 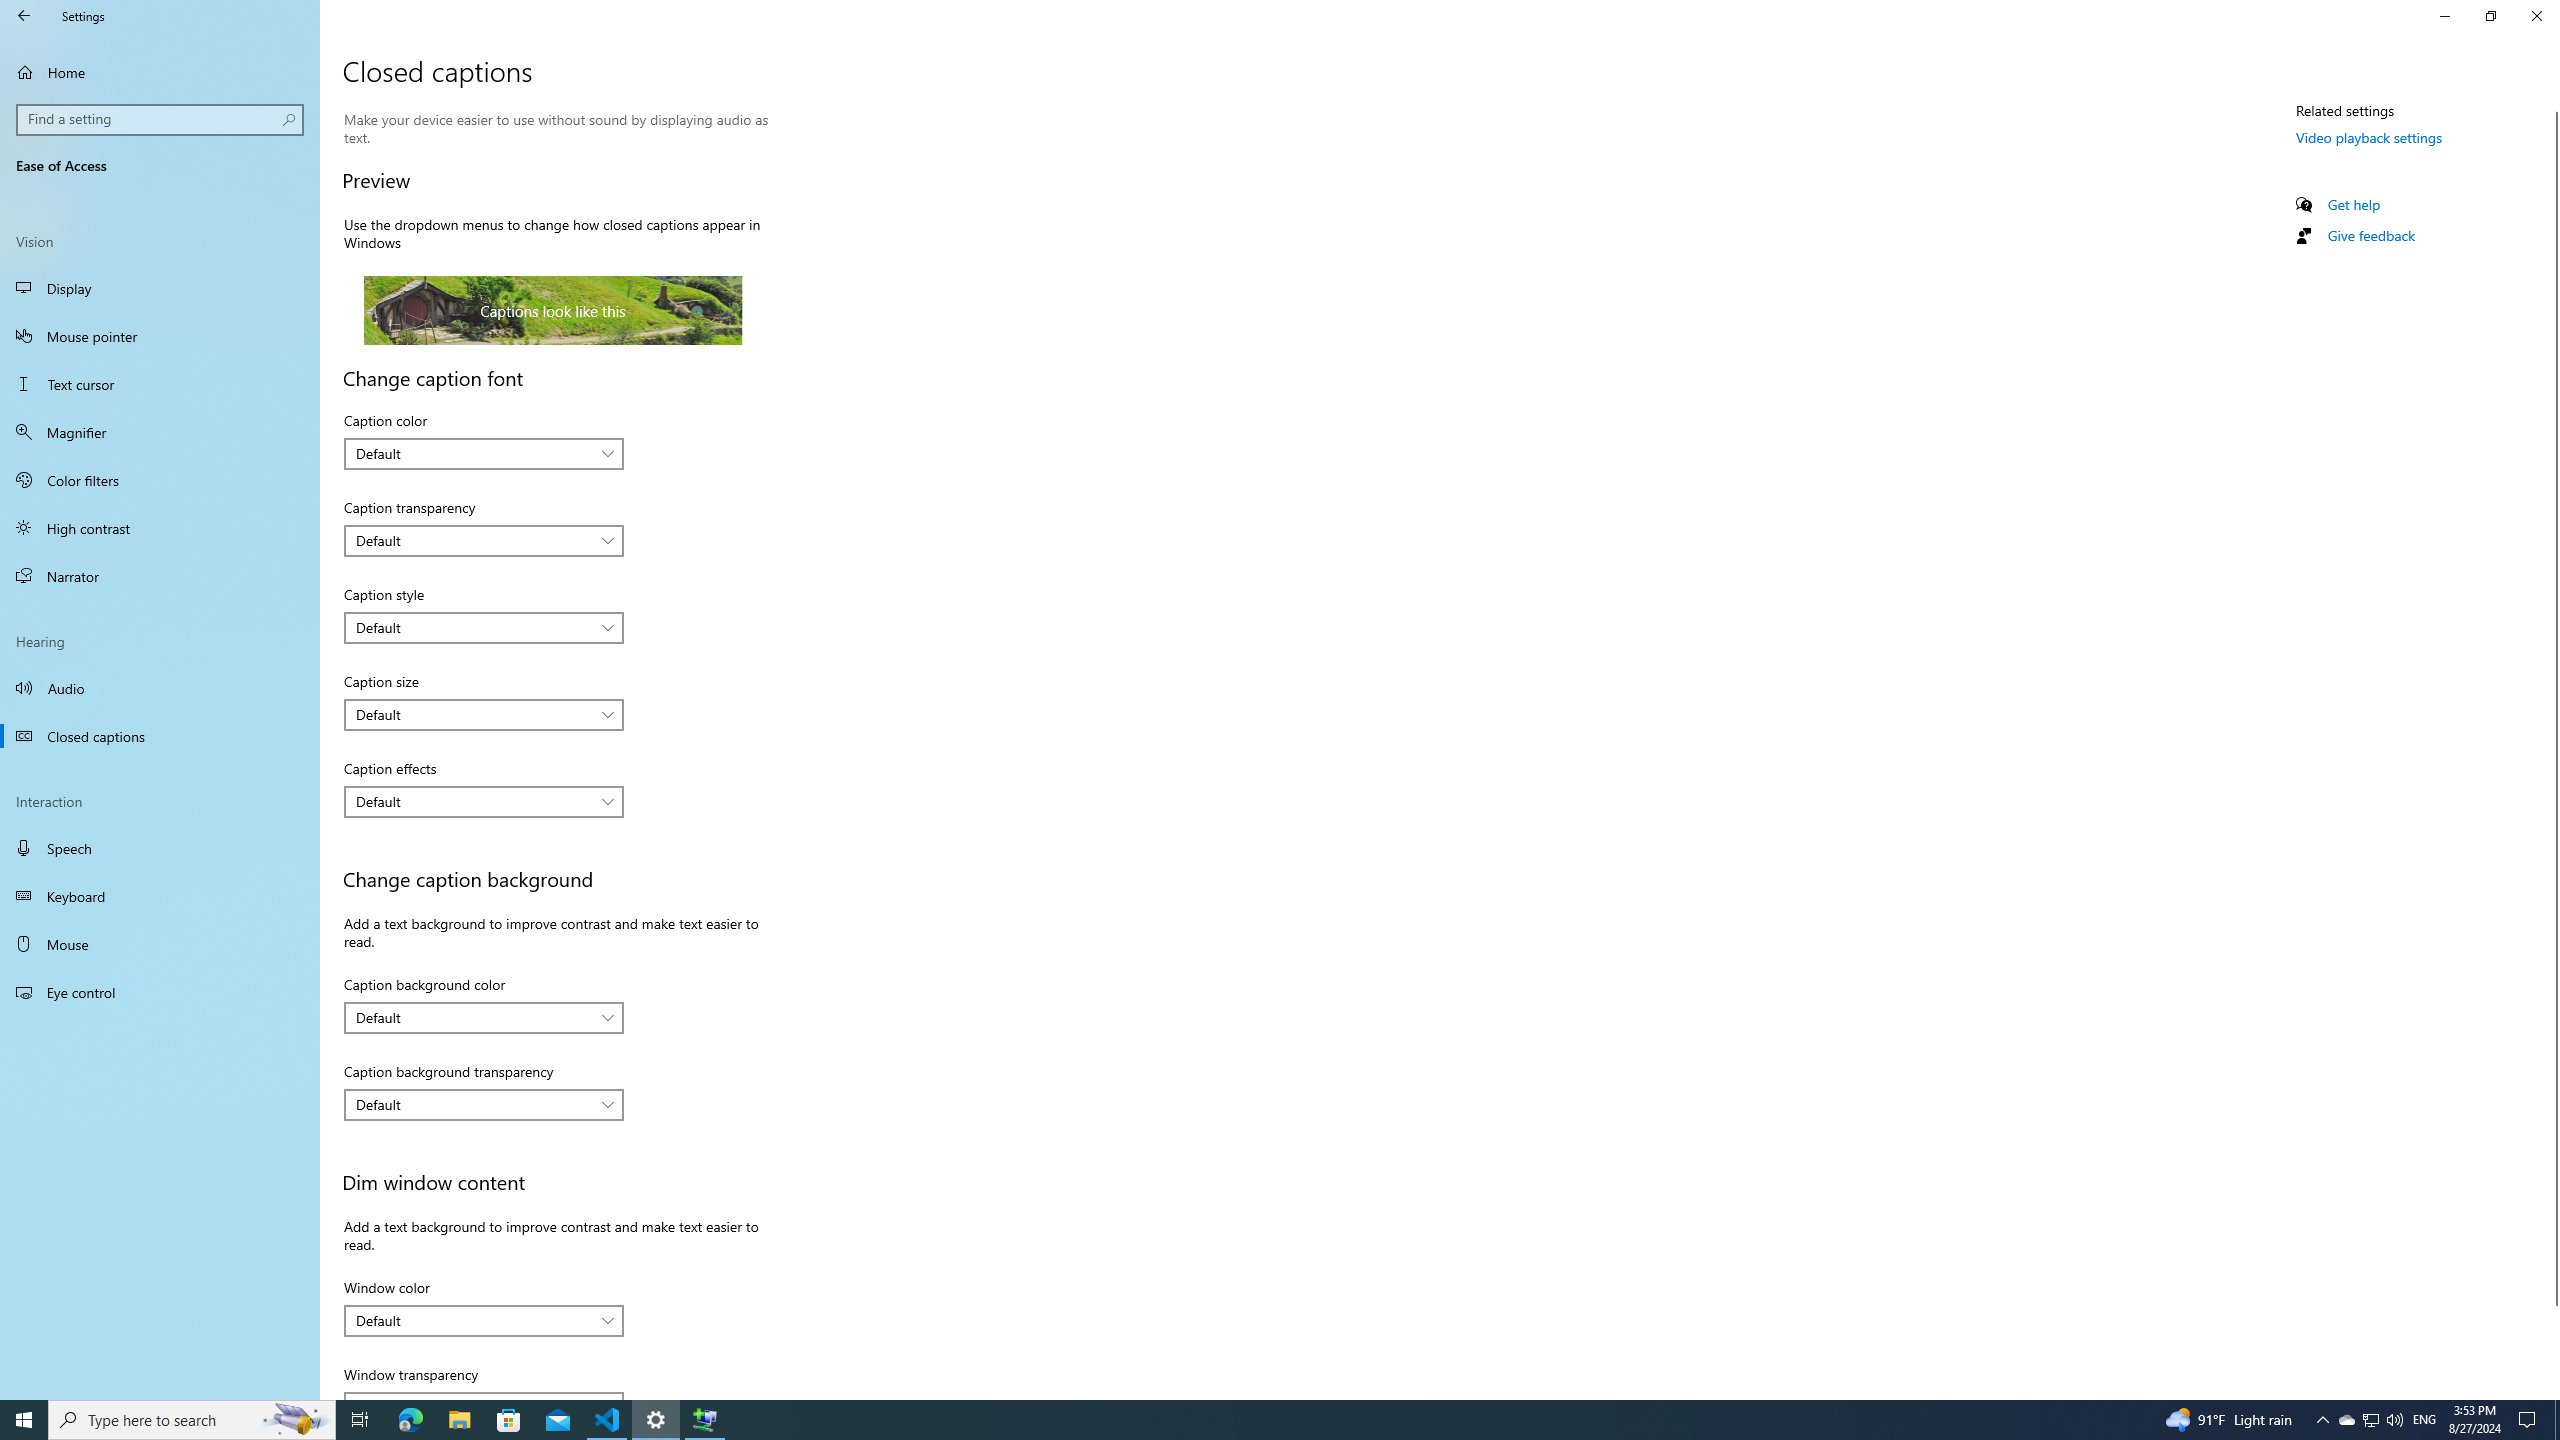 What do you see at coordinates (160, 432) in the screenshot?
I see `Magnifier` at bounding box center [160, 432].